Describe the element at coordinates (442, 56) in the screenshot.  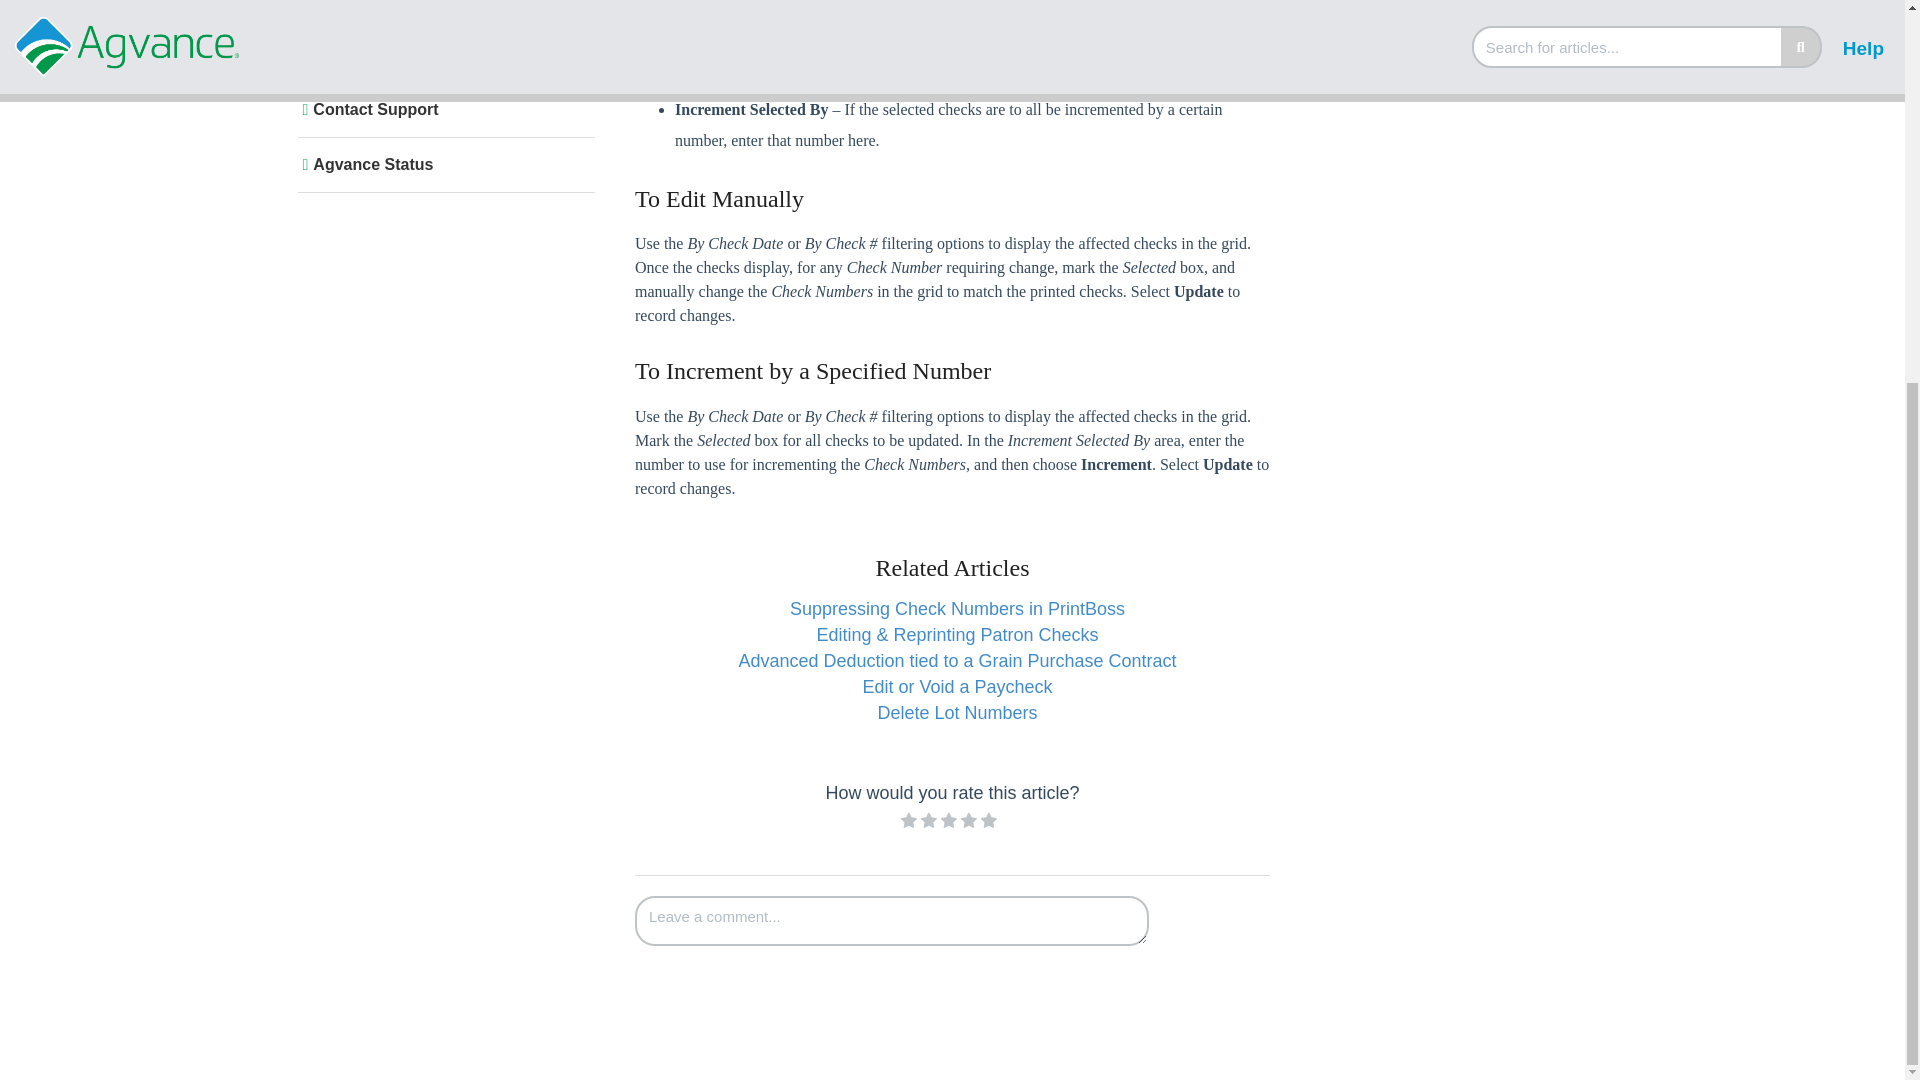
I see `Agvance Website` at that location.